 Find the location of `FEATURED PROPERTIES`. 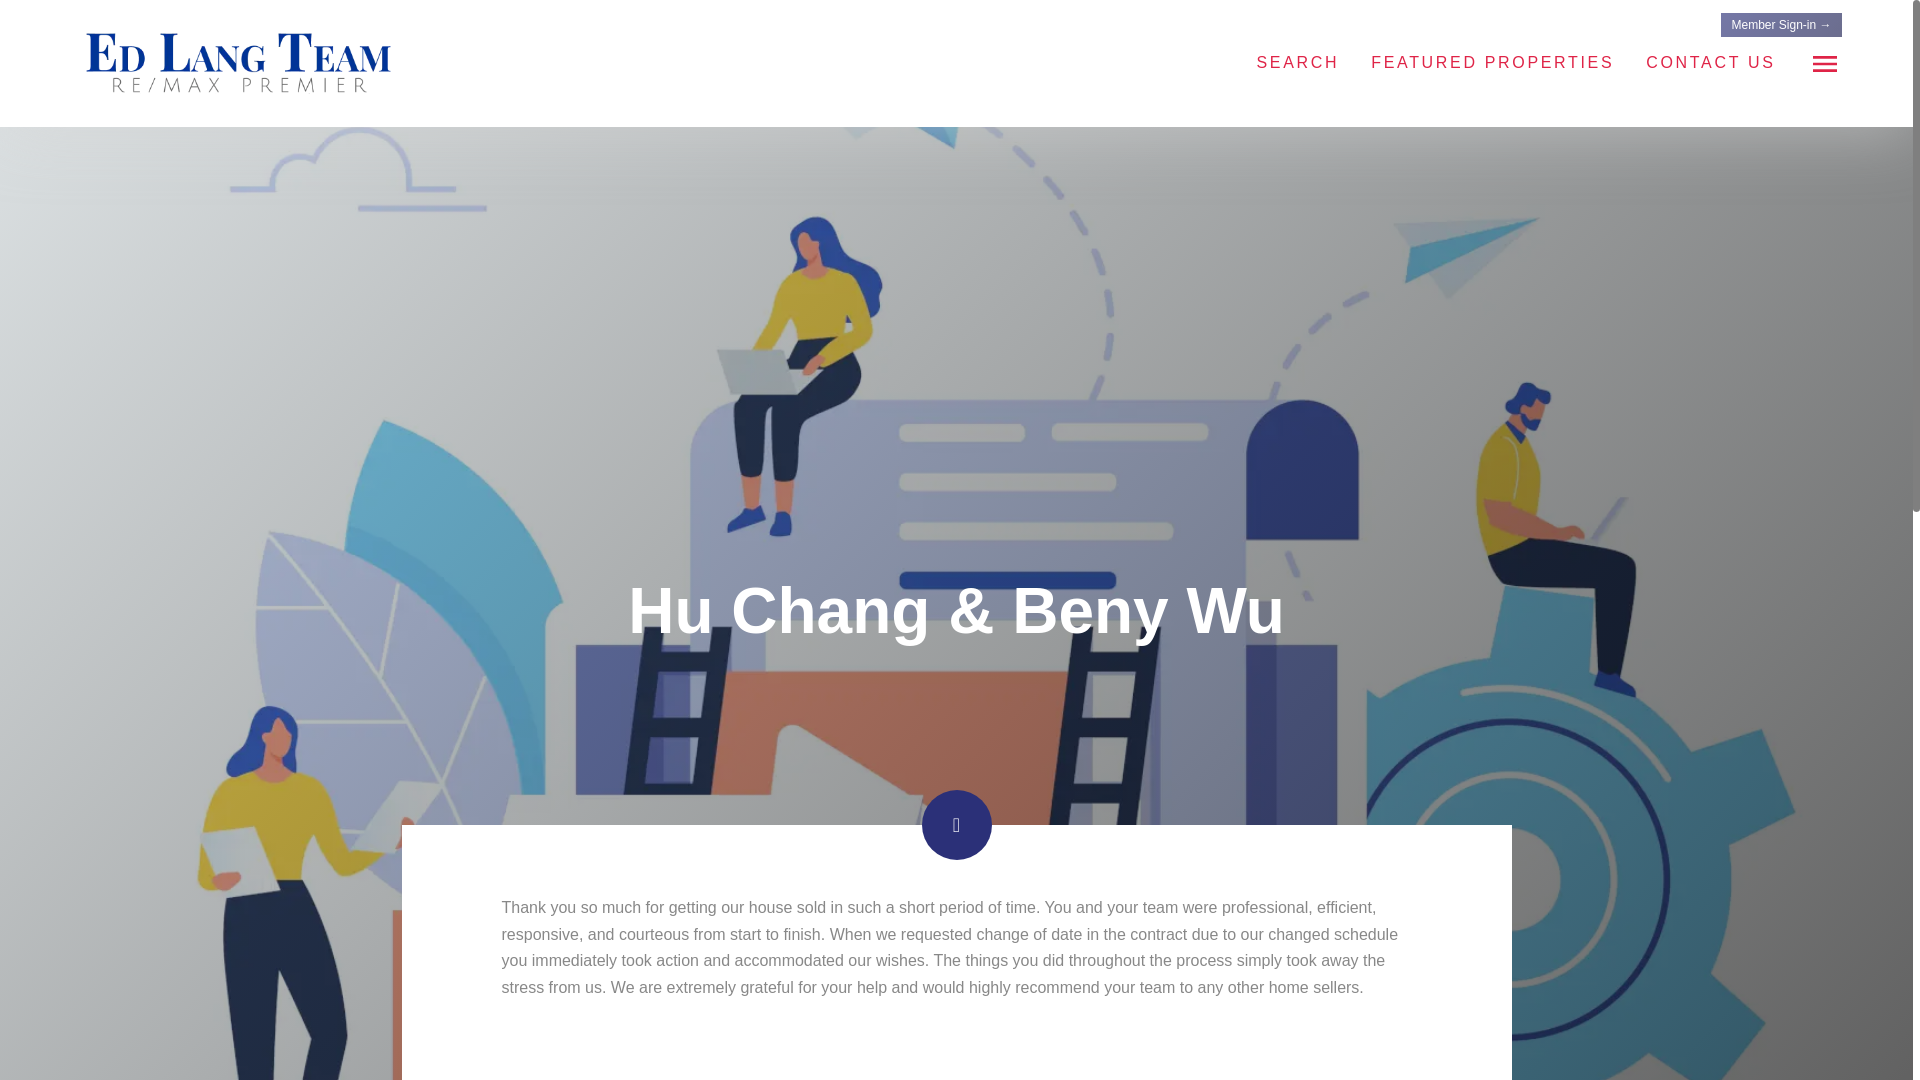

FEATURED PROPERTIES is located at coordinates (1492, 62).